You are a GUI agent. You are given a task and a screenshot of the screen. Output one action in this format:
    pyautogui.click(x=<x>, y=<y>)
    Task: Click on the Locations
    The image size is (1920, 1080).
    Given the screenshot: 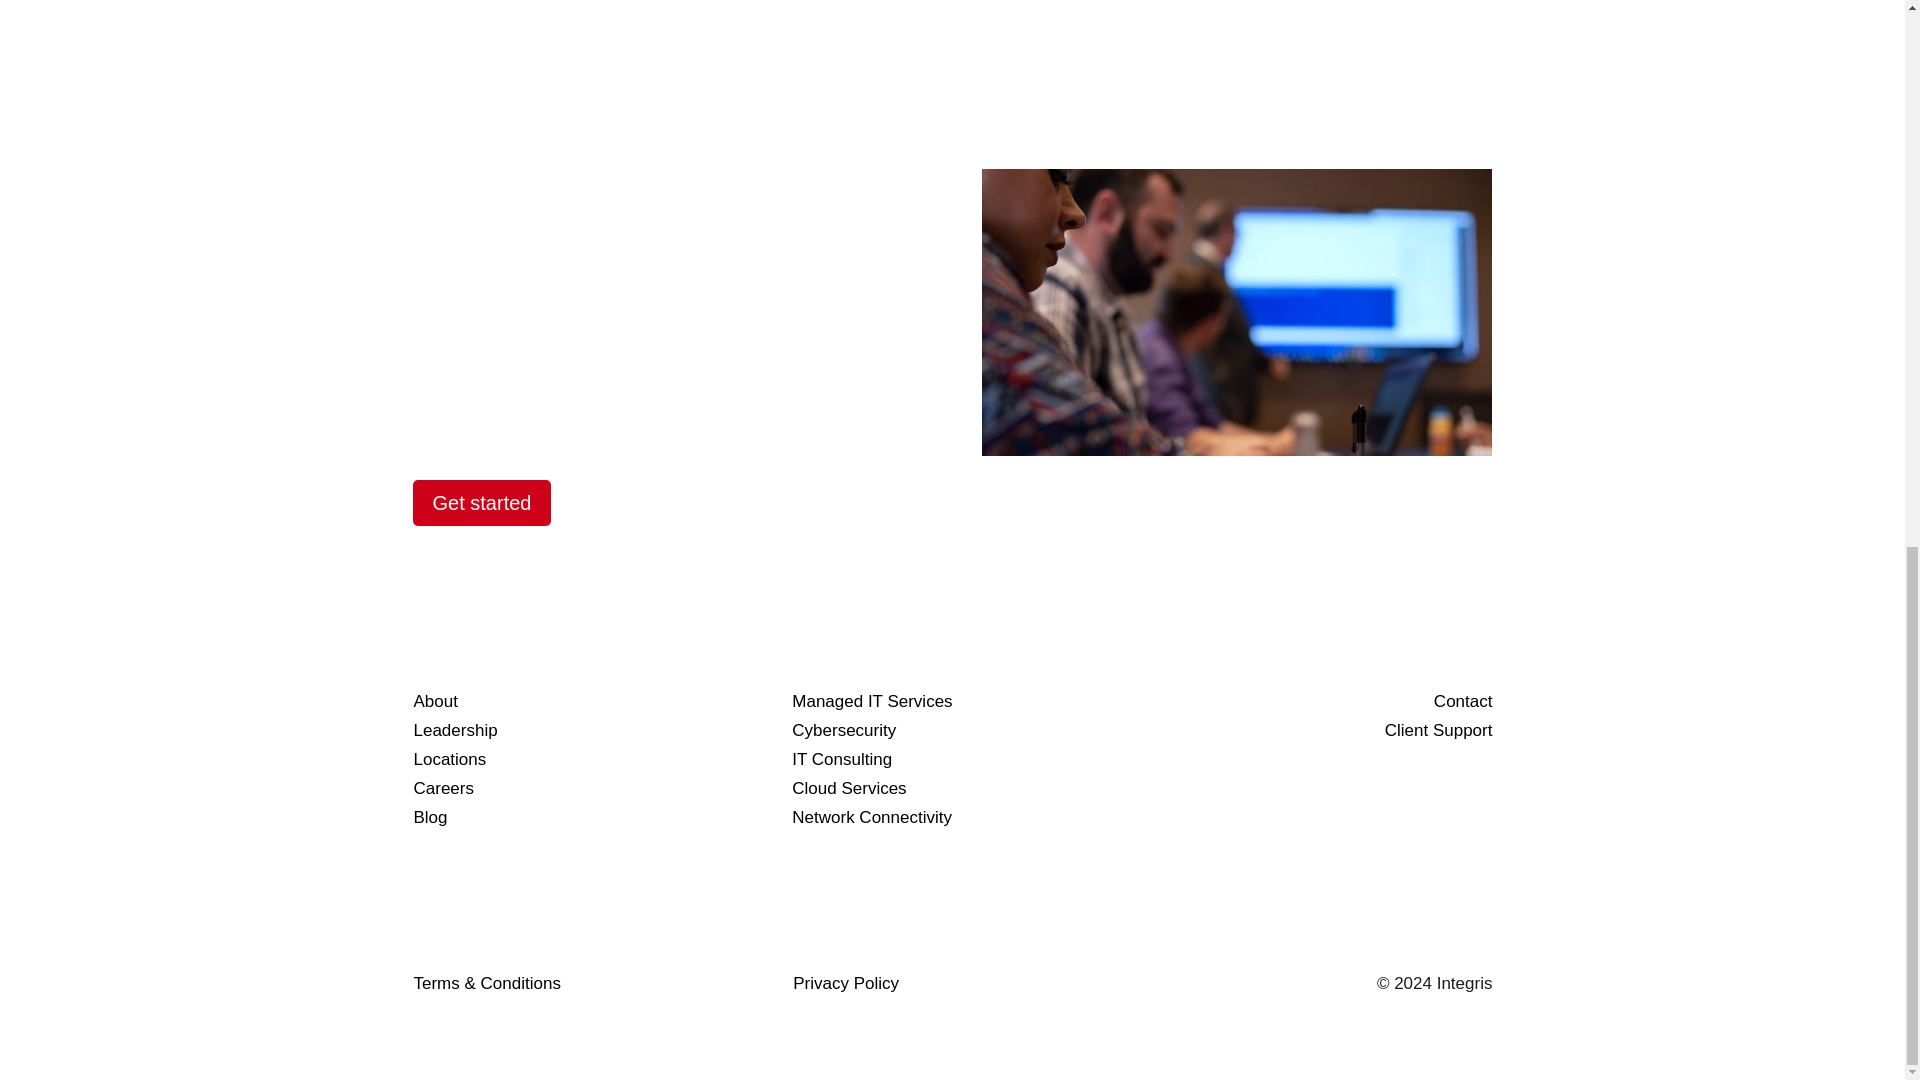 What is the action you would take?
    pyautogui.click(x=450, y=758)
    